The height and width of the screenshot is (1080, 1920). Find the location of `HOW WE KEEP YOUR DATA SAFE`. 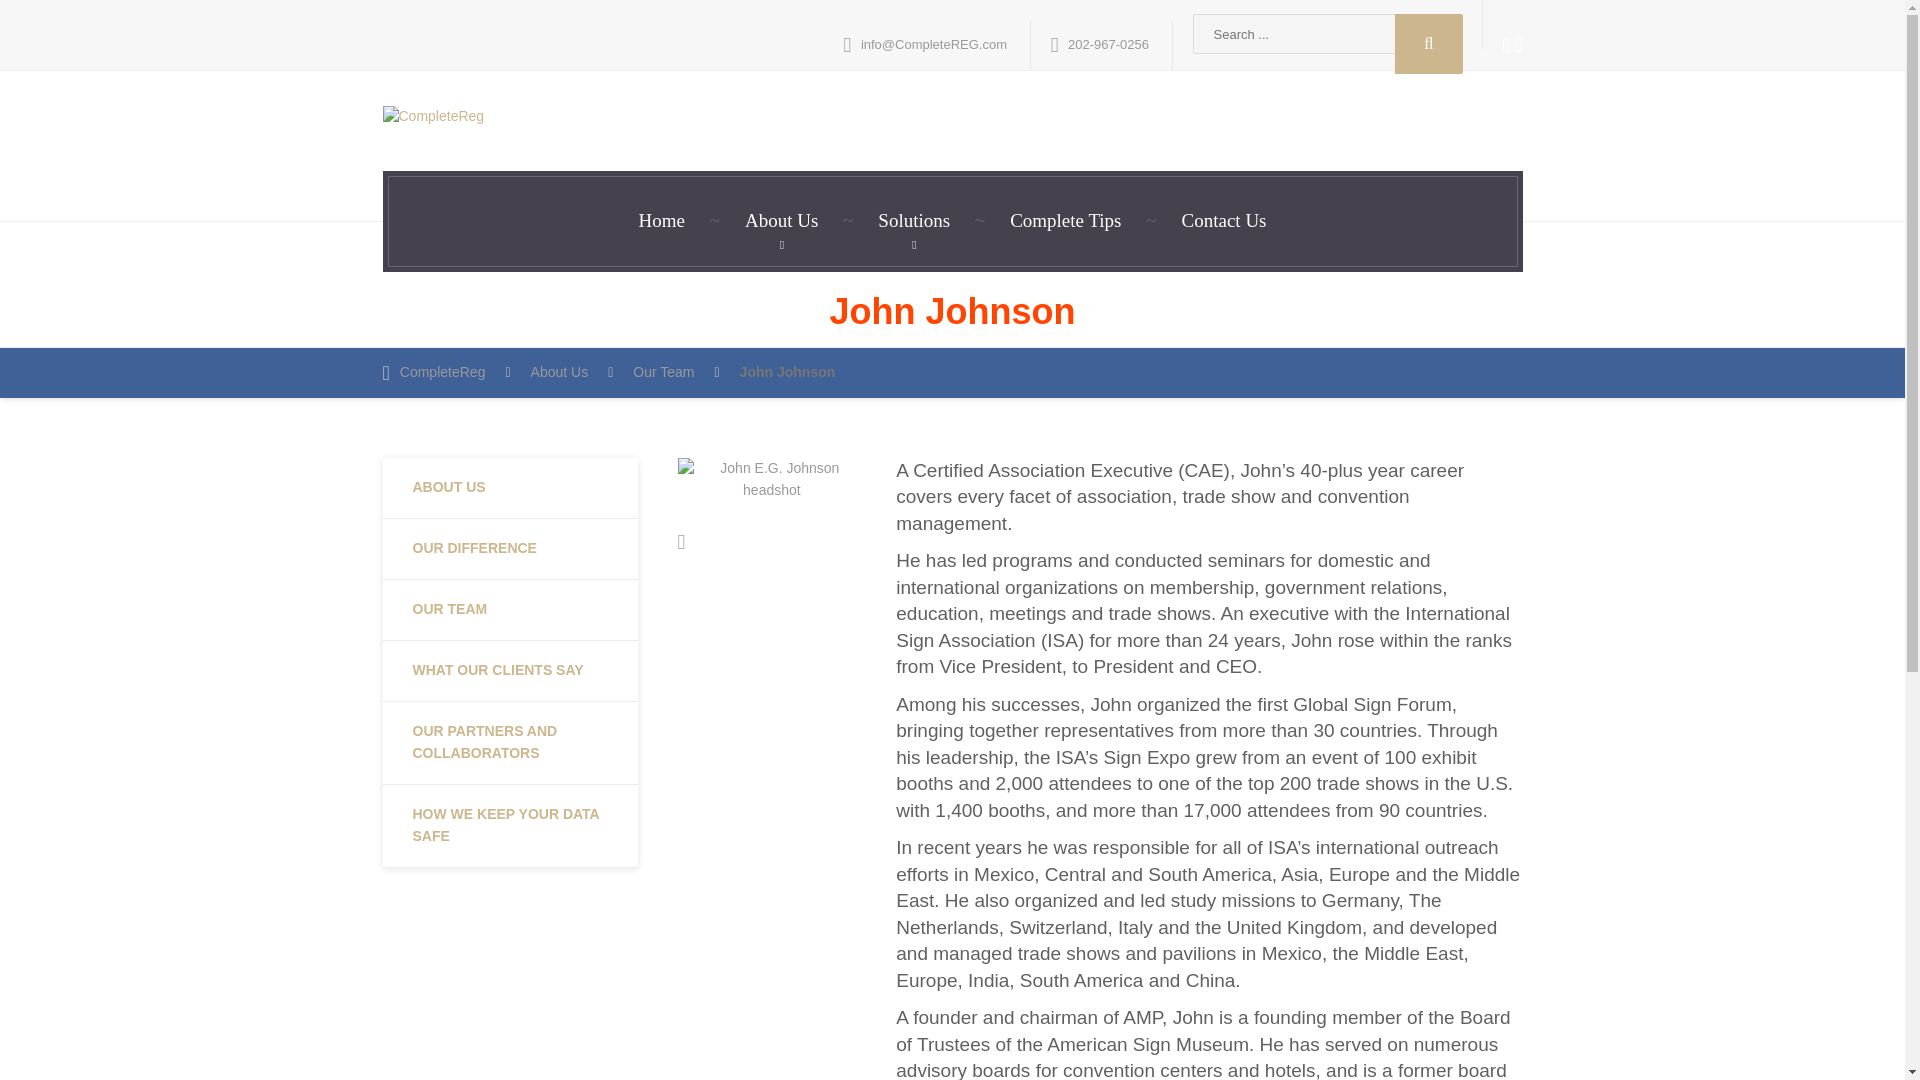

HOW WE KEEP YOUR DATA SAFE is located at coordinates (510, 826).